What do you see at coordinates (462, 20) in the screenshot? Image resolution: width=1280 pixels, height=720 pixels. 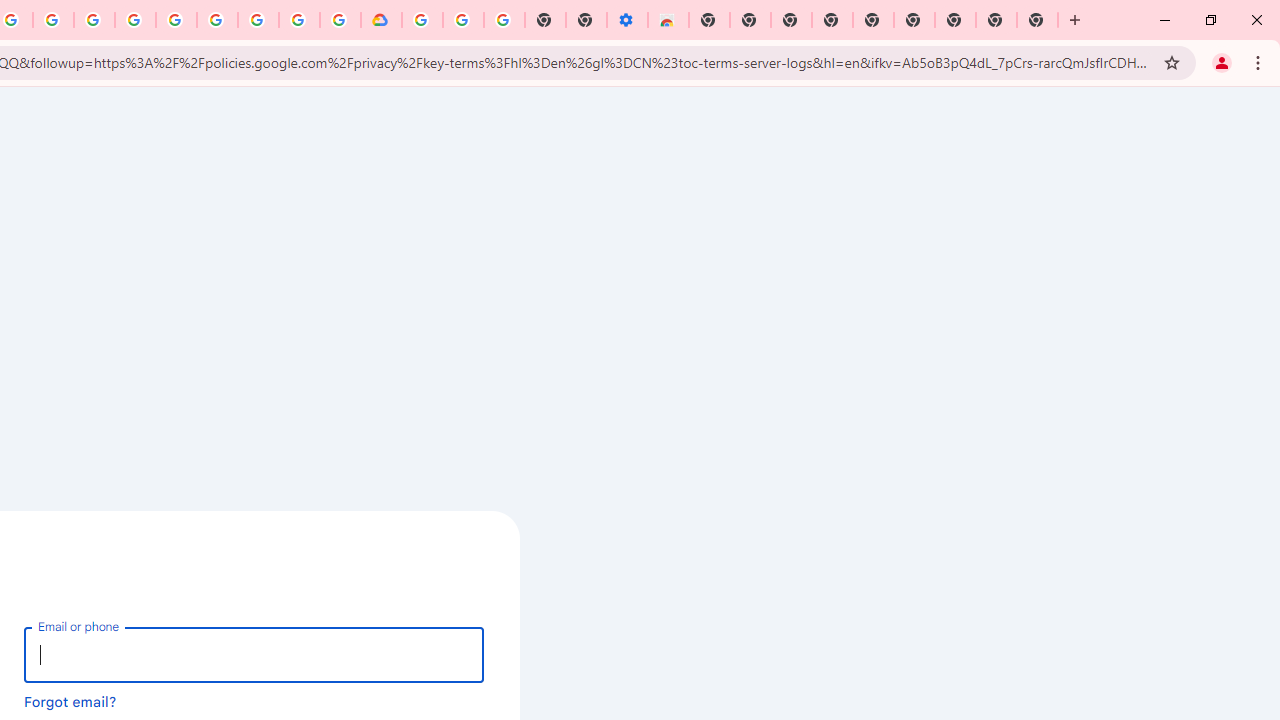 I see `Google Account Help` at bounding box center [462, 20].